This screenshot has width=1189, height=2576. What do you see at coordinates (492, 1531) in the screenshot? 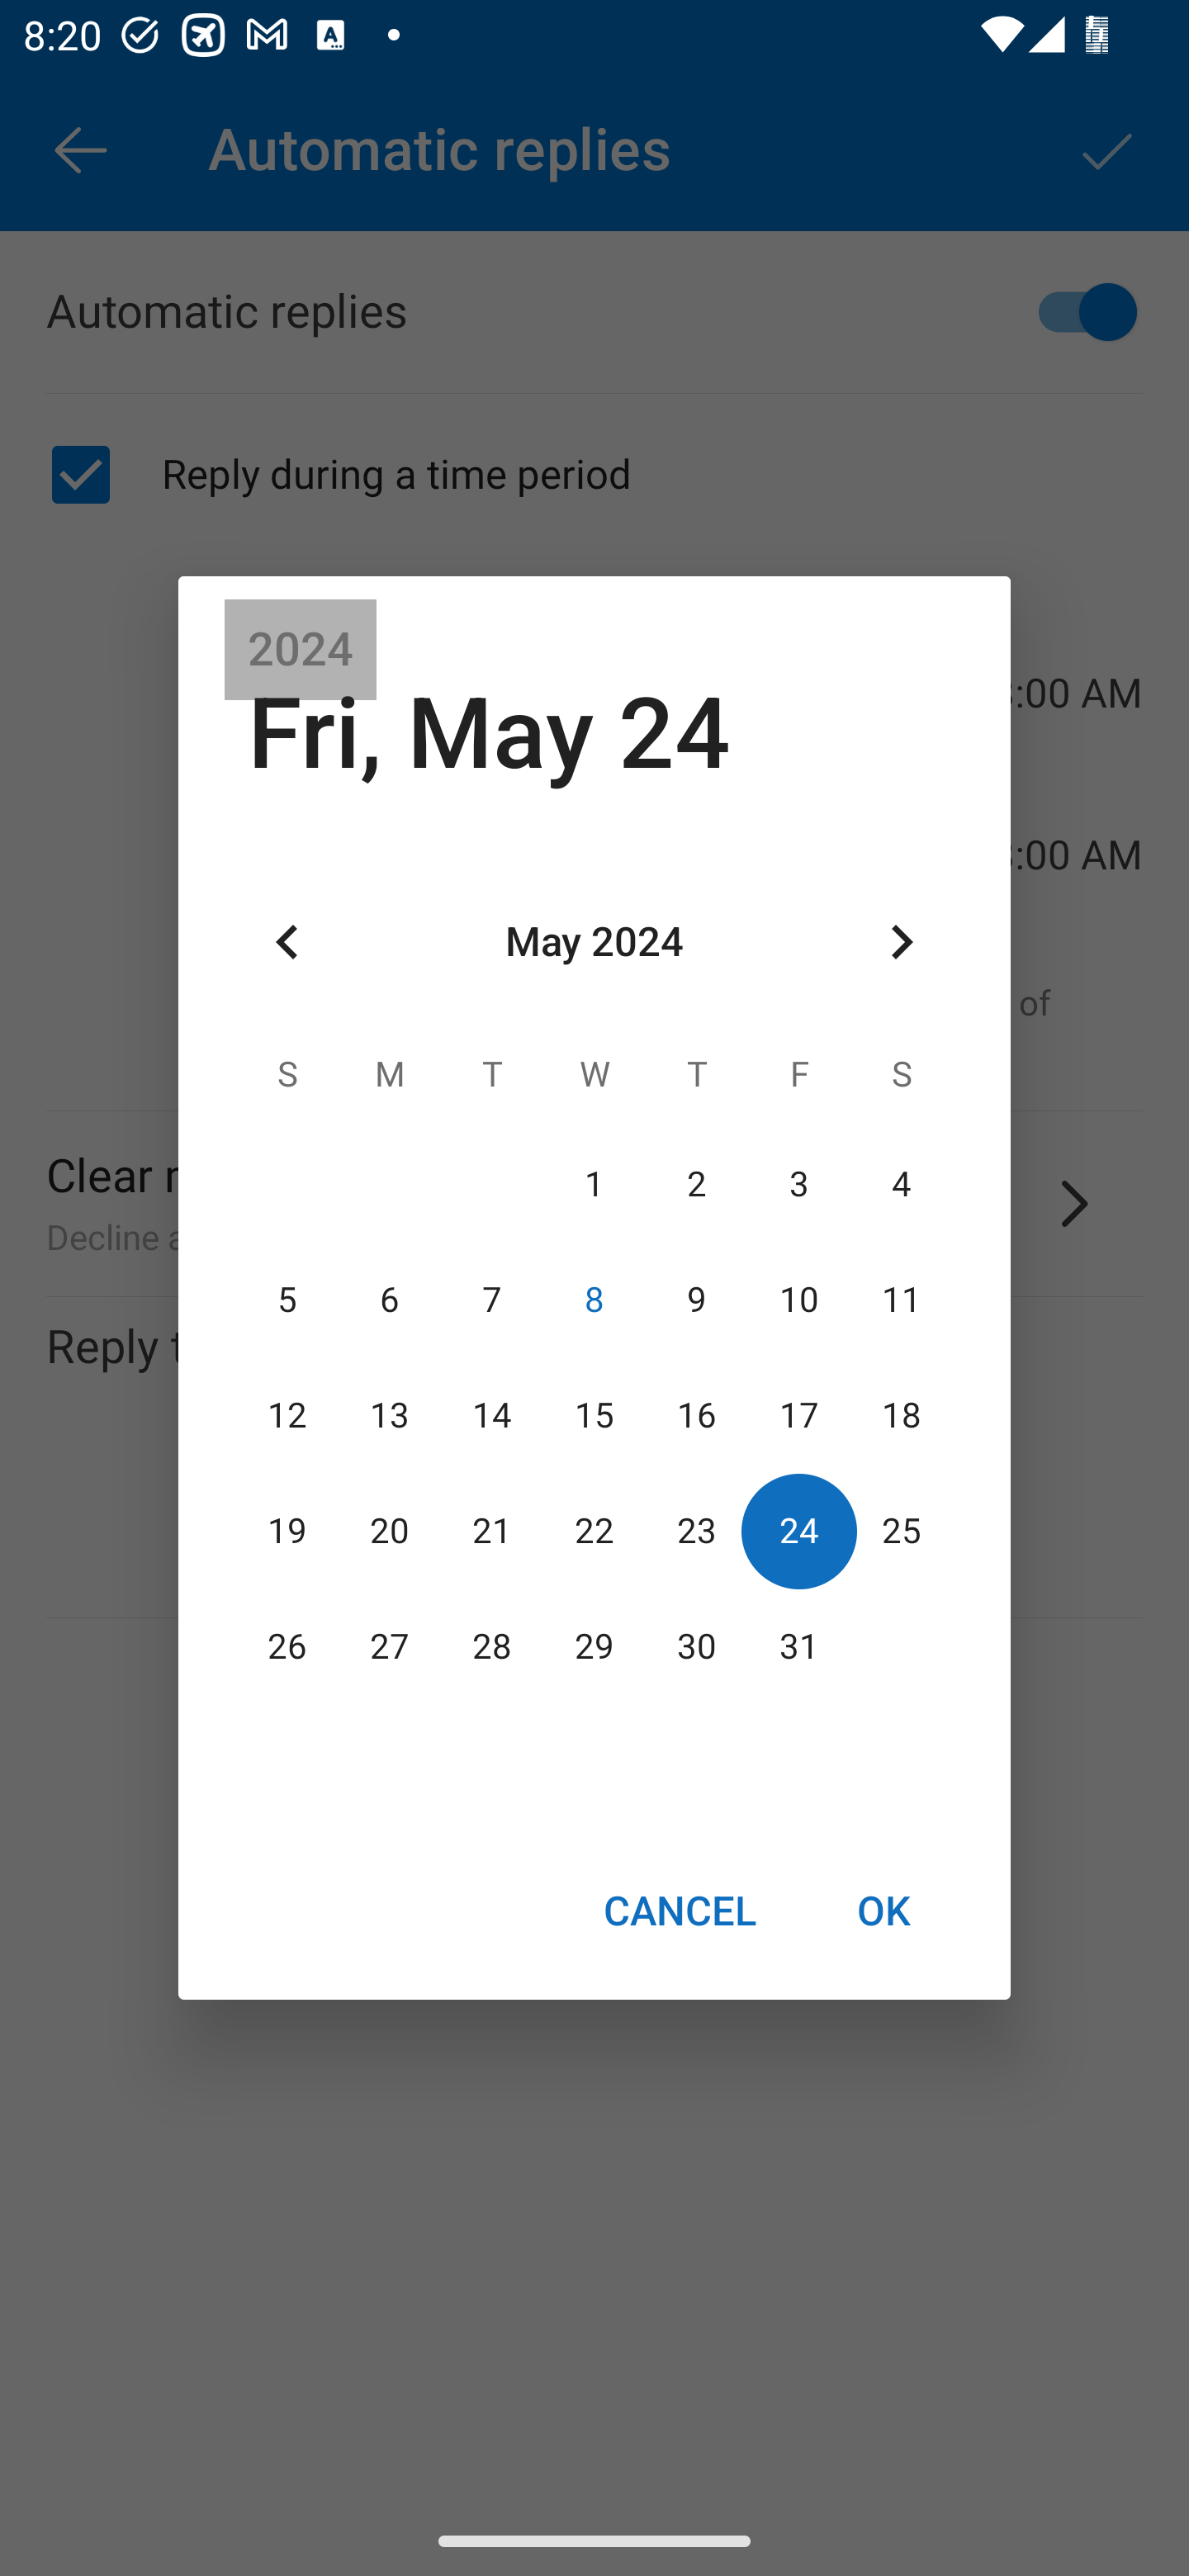
I see `21 21 May 2024` at bounding box center [492, 1531].